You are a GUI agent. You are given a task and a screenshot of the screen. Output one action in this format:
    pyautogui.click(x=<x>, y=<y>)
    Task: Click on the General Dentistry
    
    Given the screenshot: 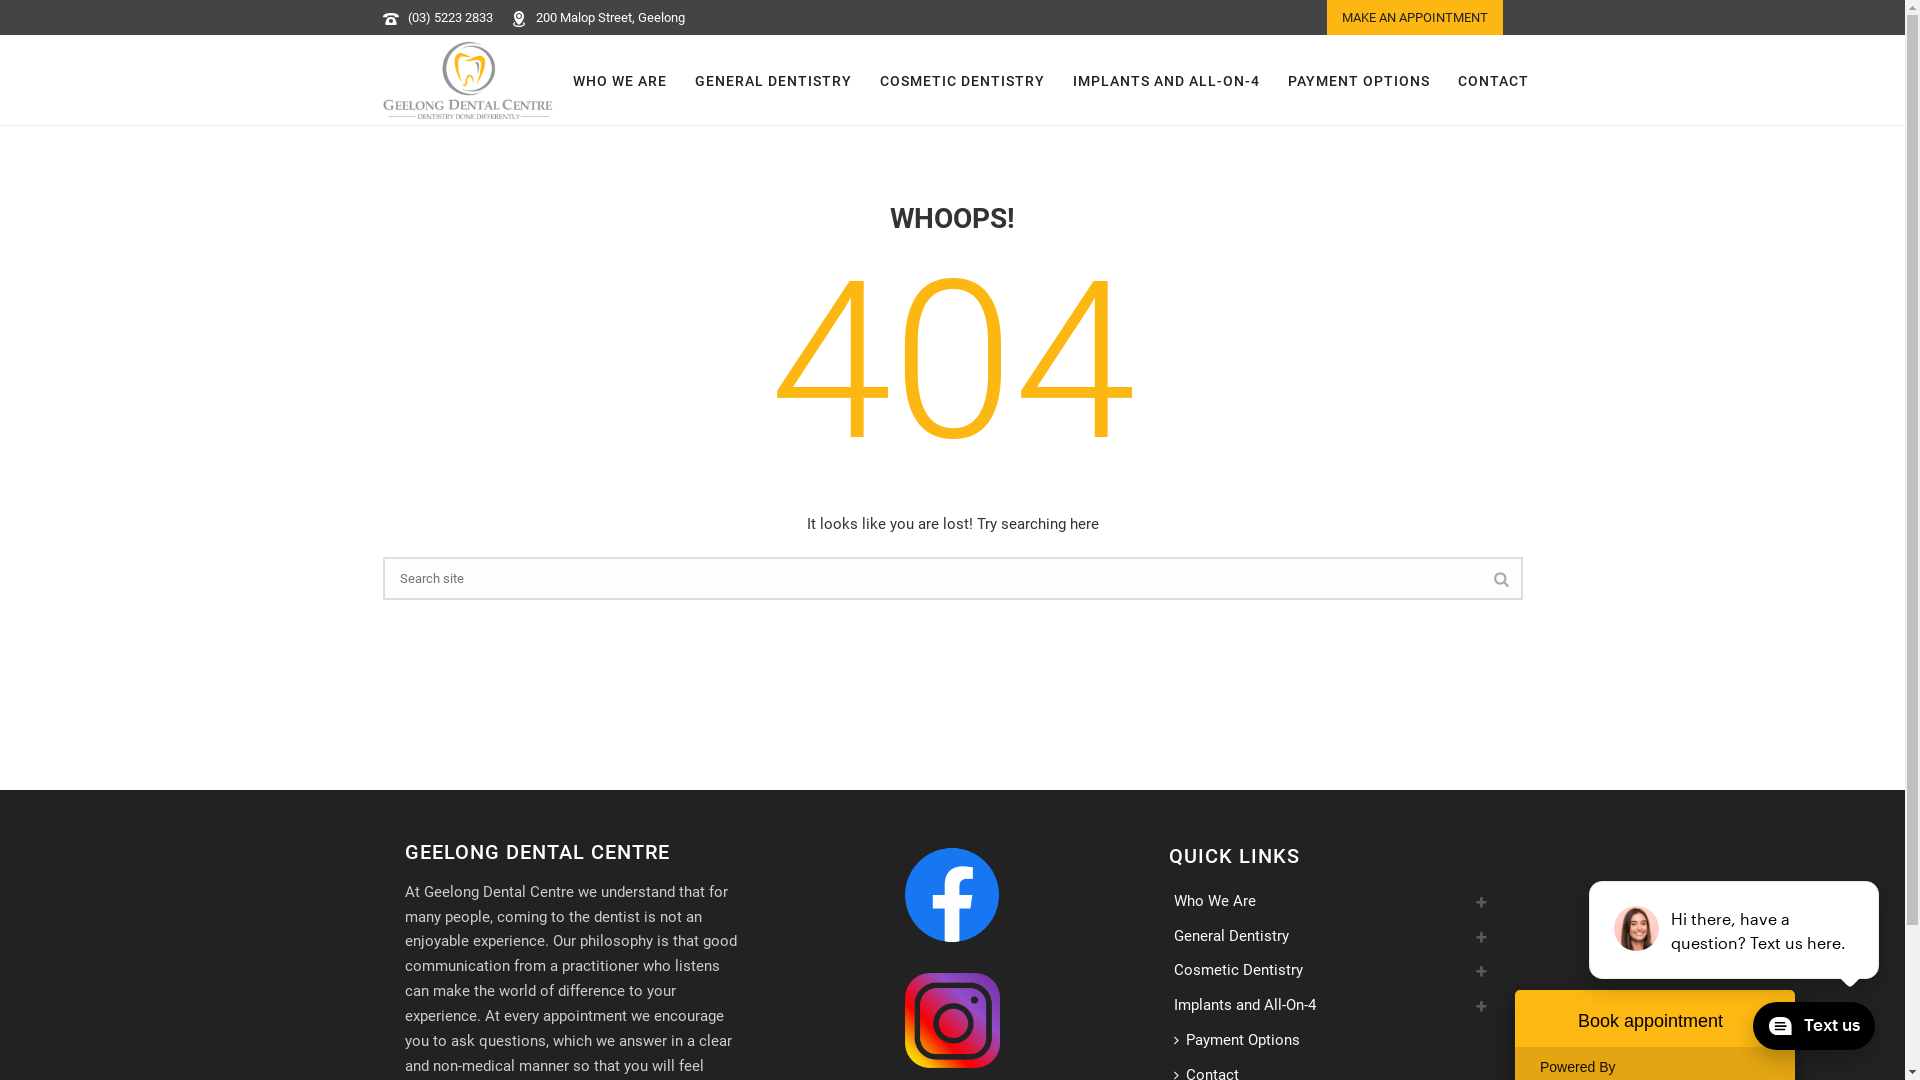 What is the action you would take?
    pyautogui.click(x=1236, y=936)
    